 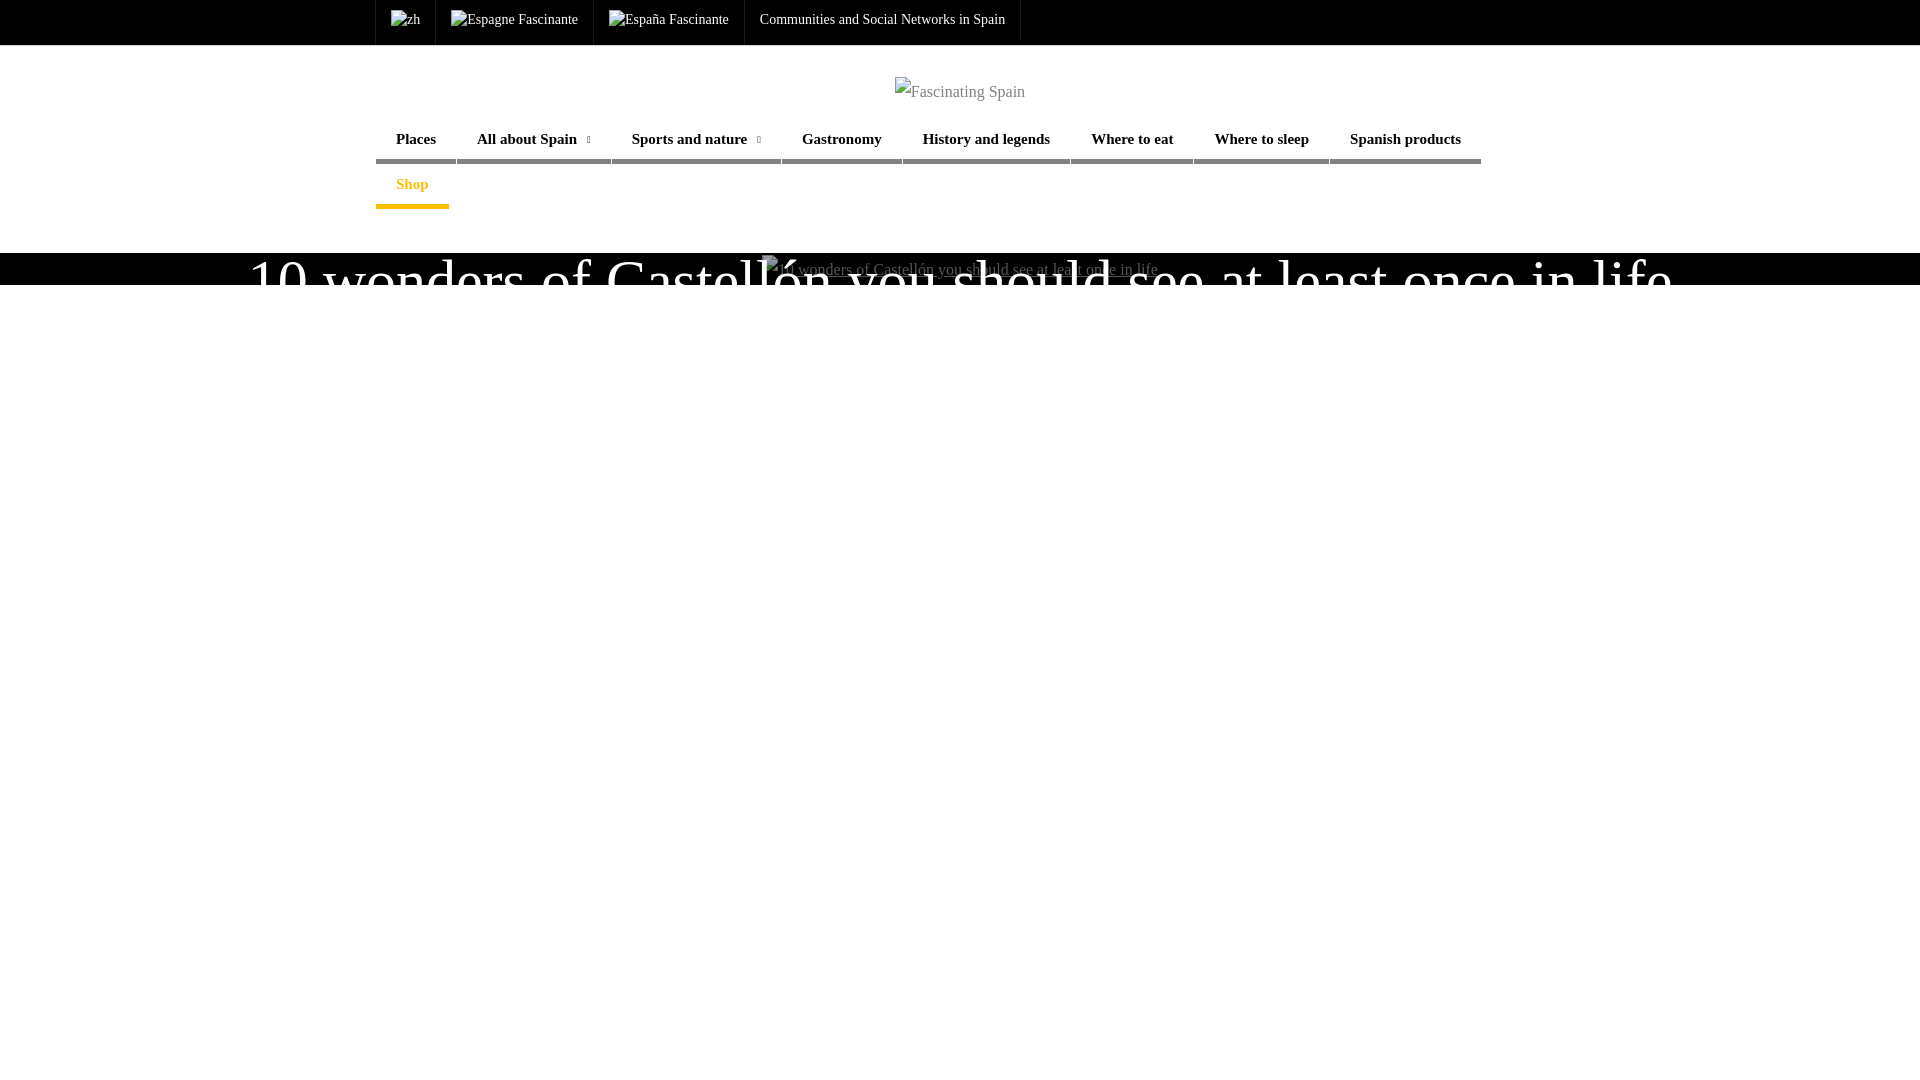 I want to click on Places, so click(x=416, y=141).